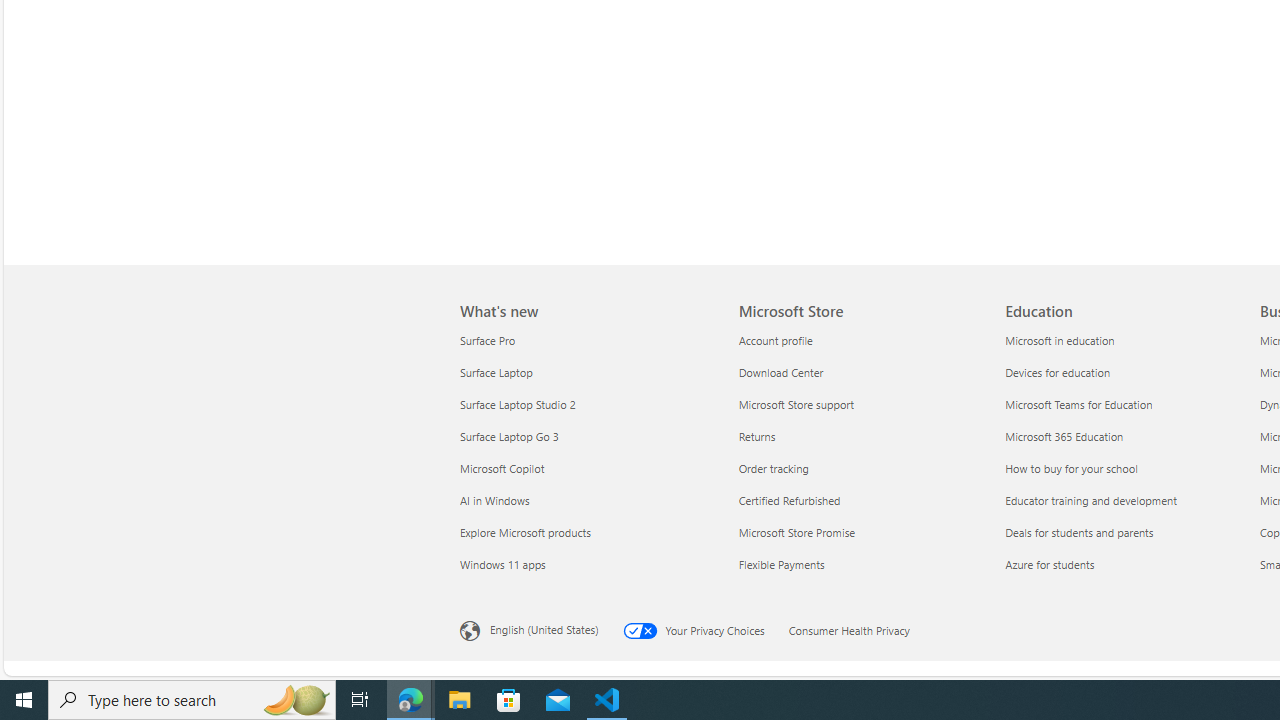  What do you see at coordinates (587, 500) in the screenshot?
I see `AI in Windows` at bounding box center [587, 500].